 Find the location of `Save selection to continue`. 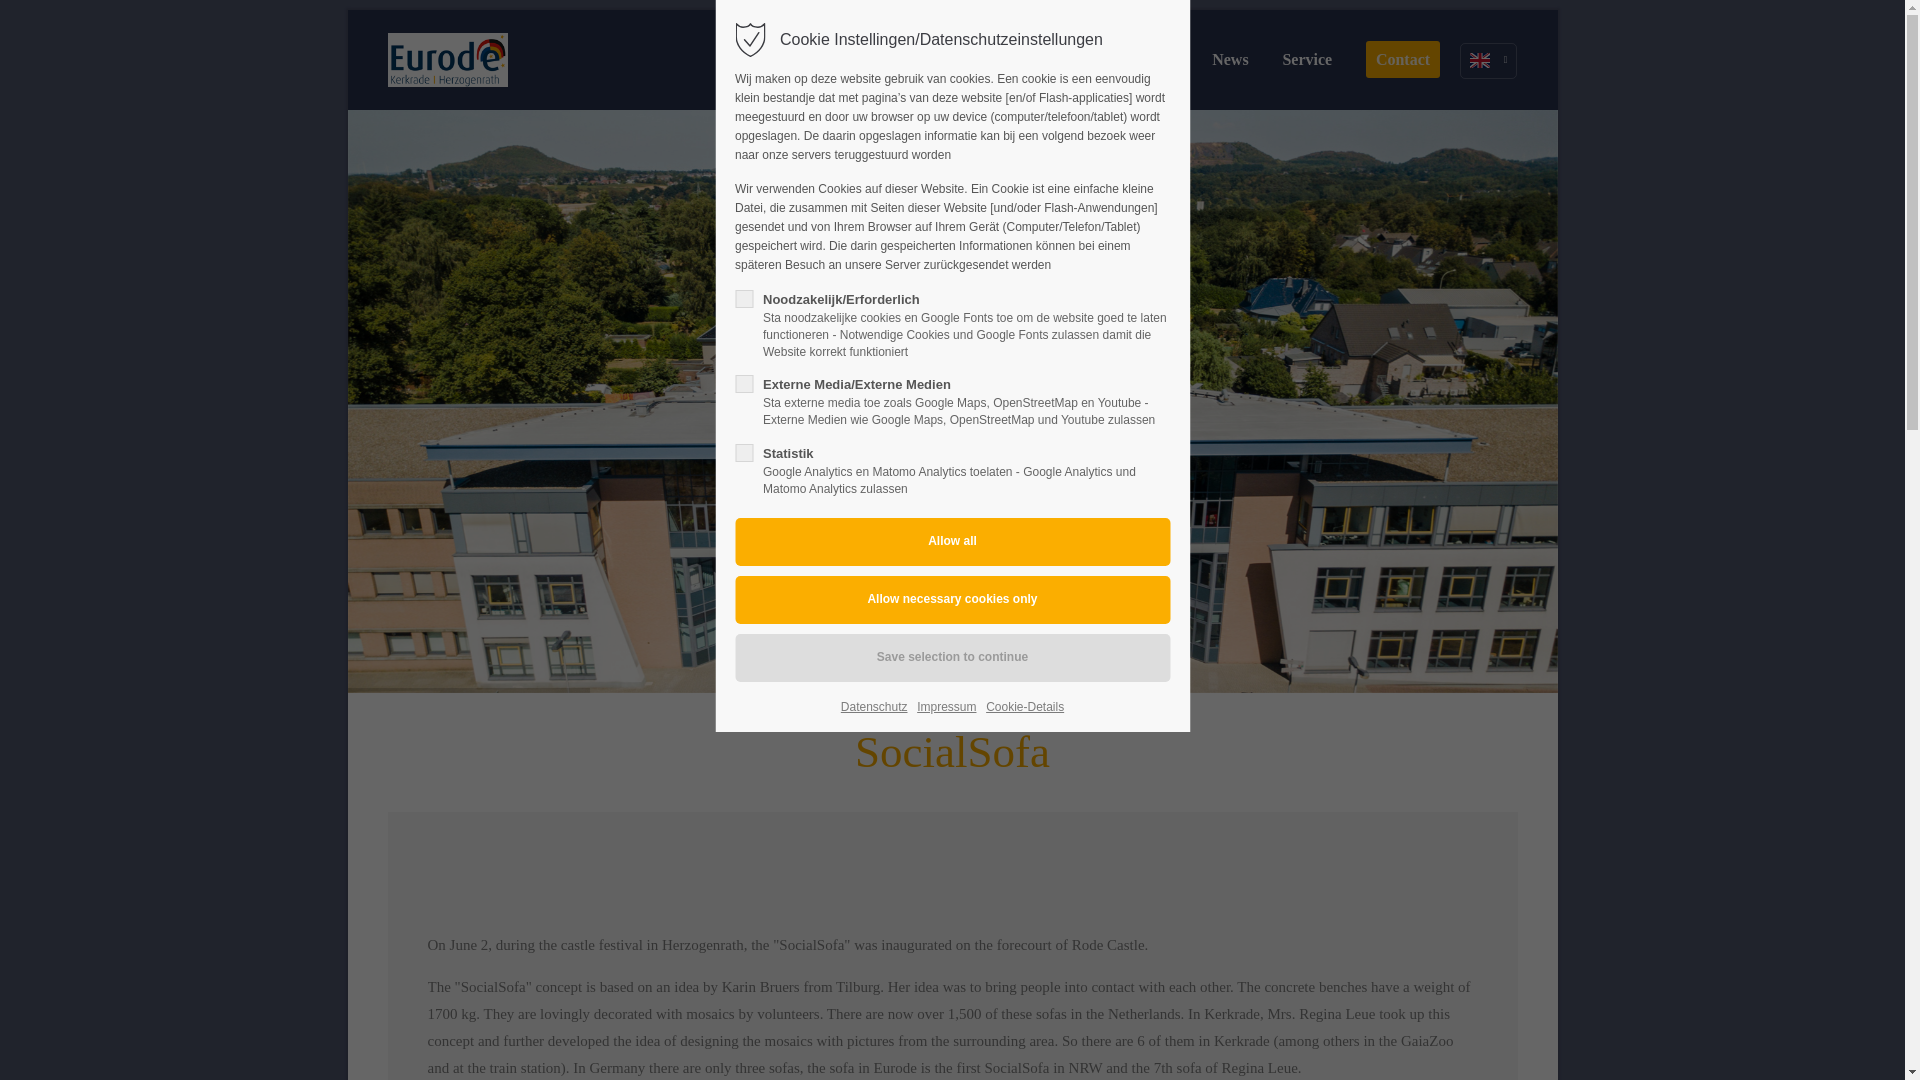

Save selection to continue is located at coordinates (952, 657).